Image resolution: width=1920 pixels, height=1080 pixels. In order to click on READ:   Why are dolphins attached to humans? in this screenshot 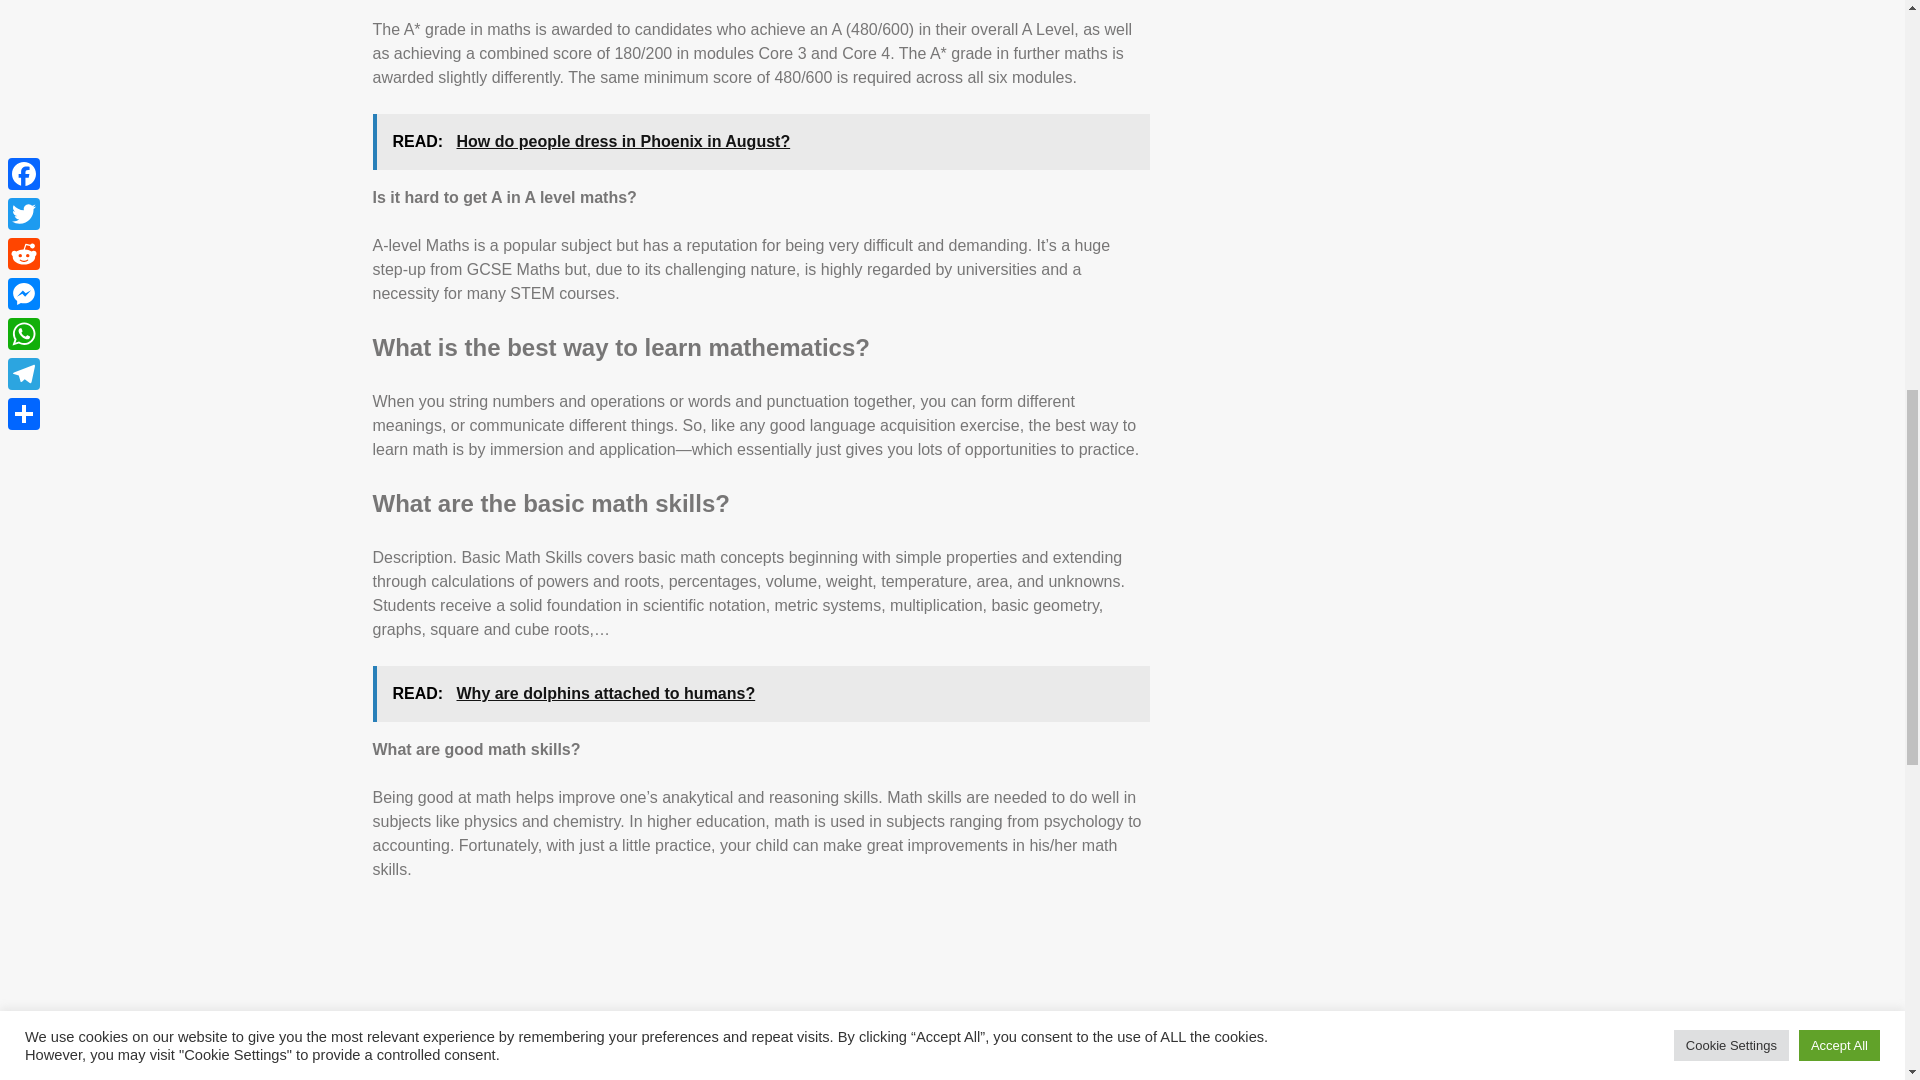, I will do `click(760, 694)`.